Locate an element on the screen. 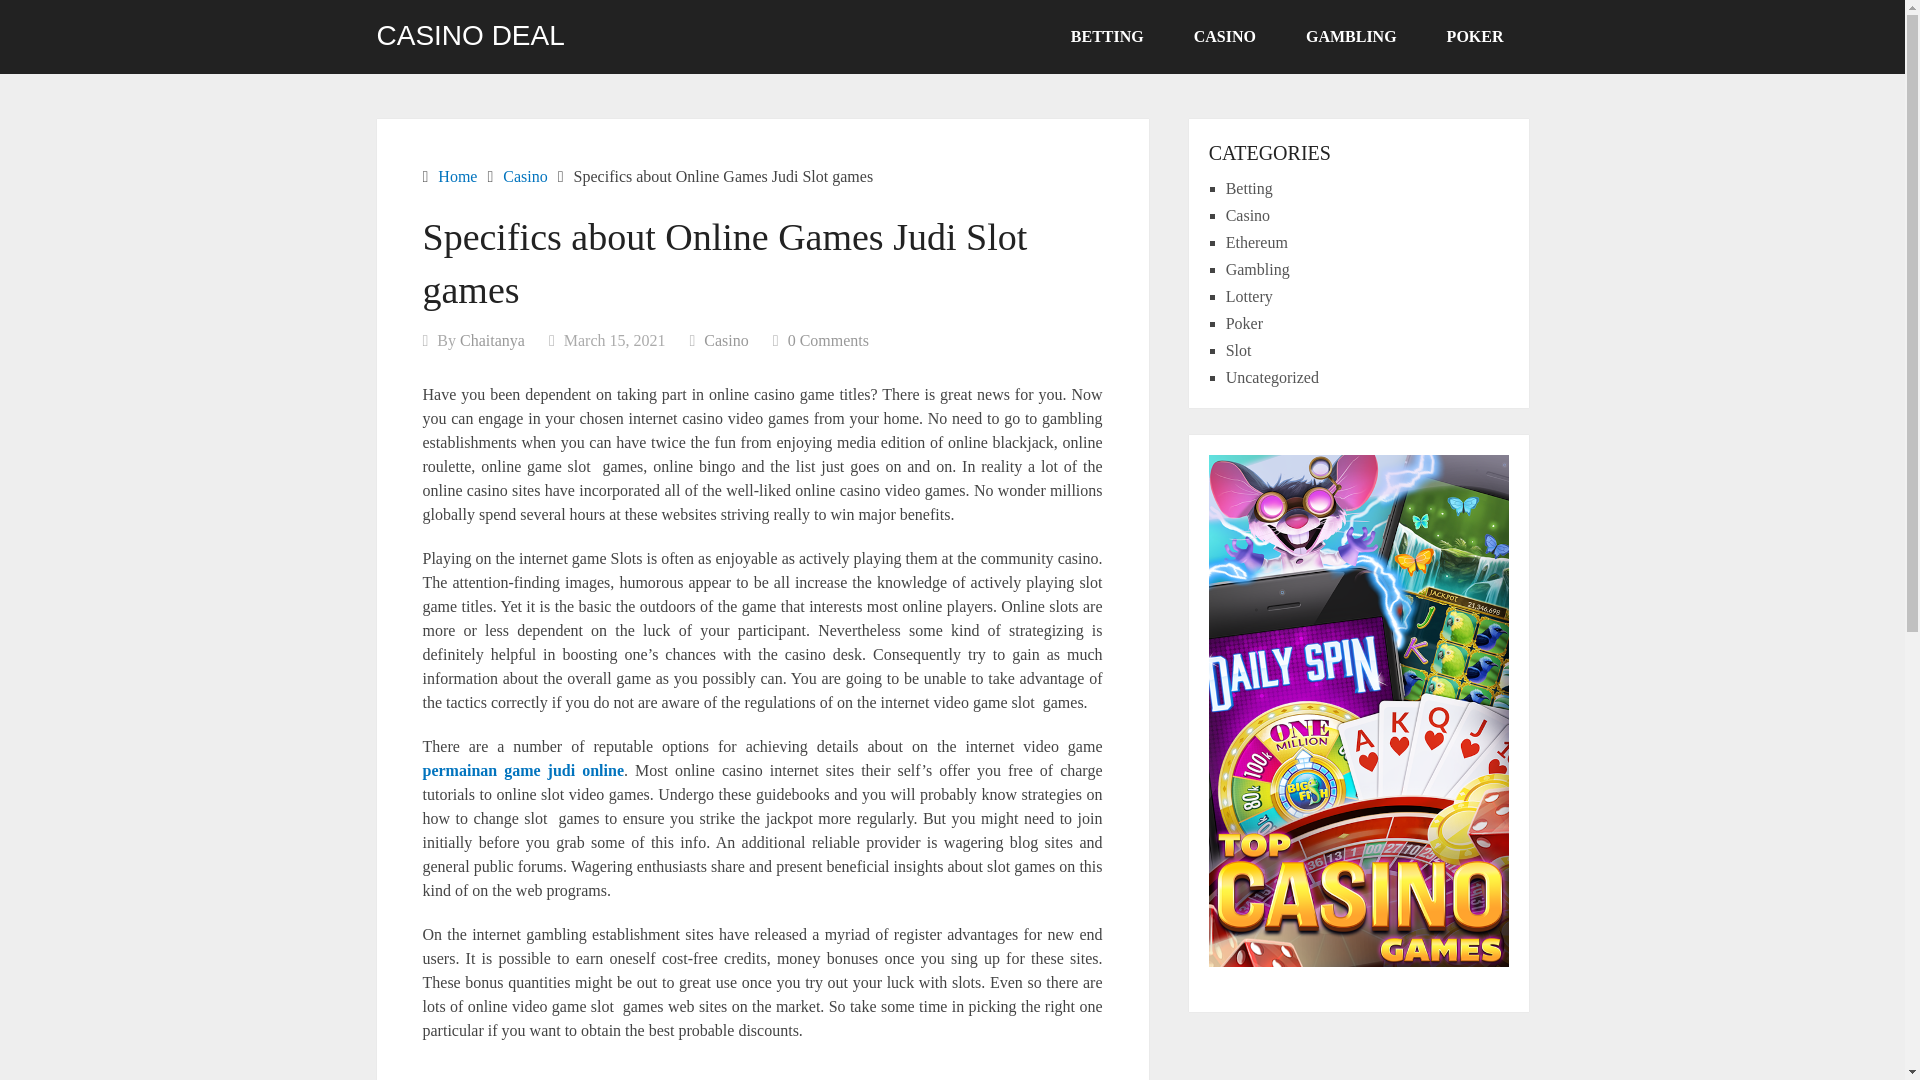 The image size is (1920, 1080). Lottery is located at coordinates (1249, 296).